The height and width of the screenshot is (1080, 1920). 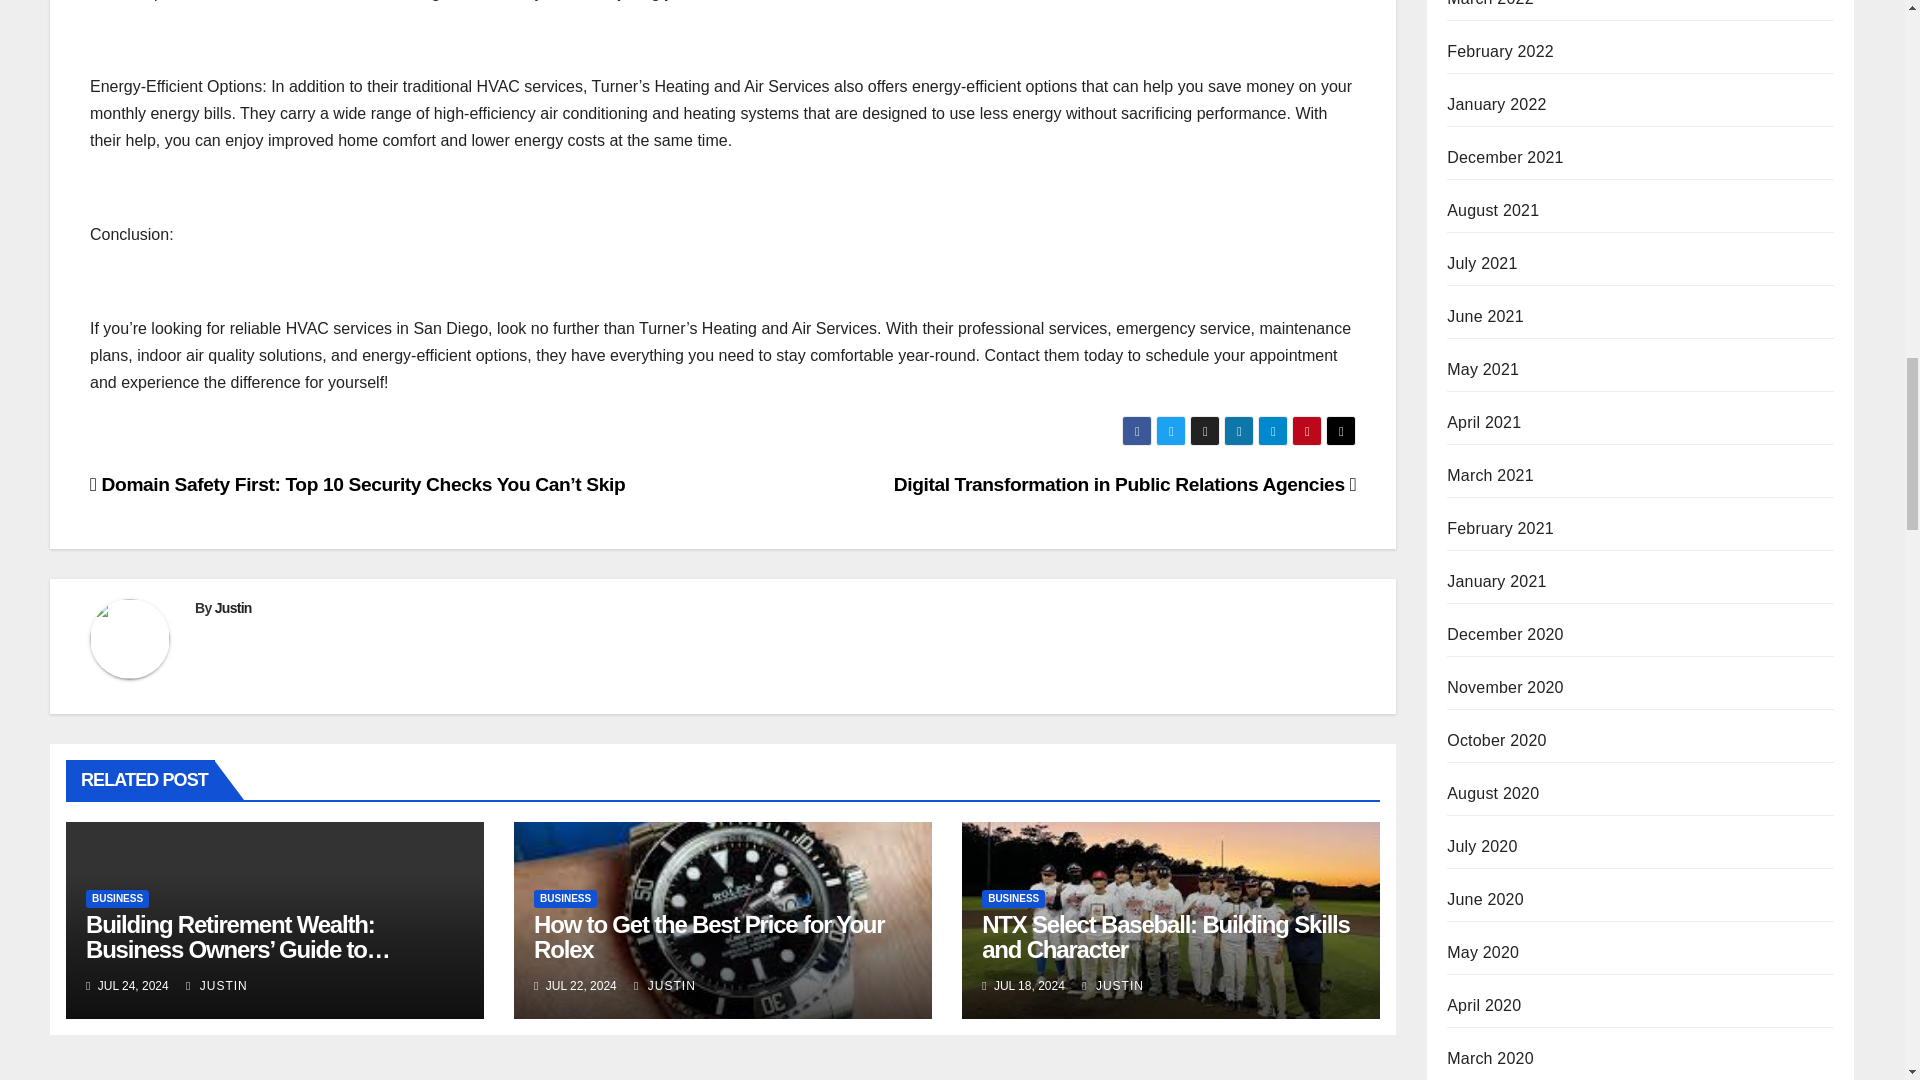 I want to click on Digital Transformation in Public Relations Agencies, so click(x=1126, y=484).